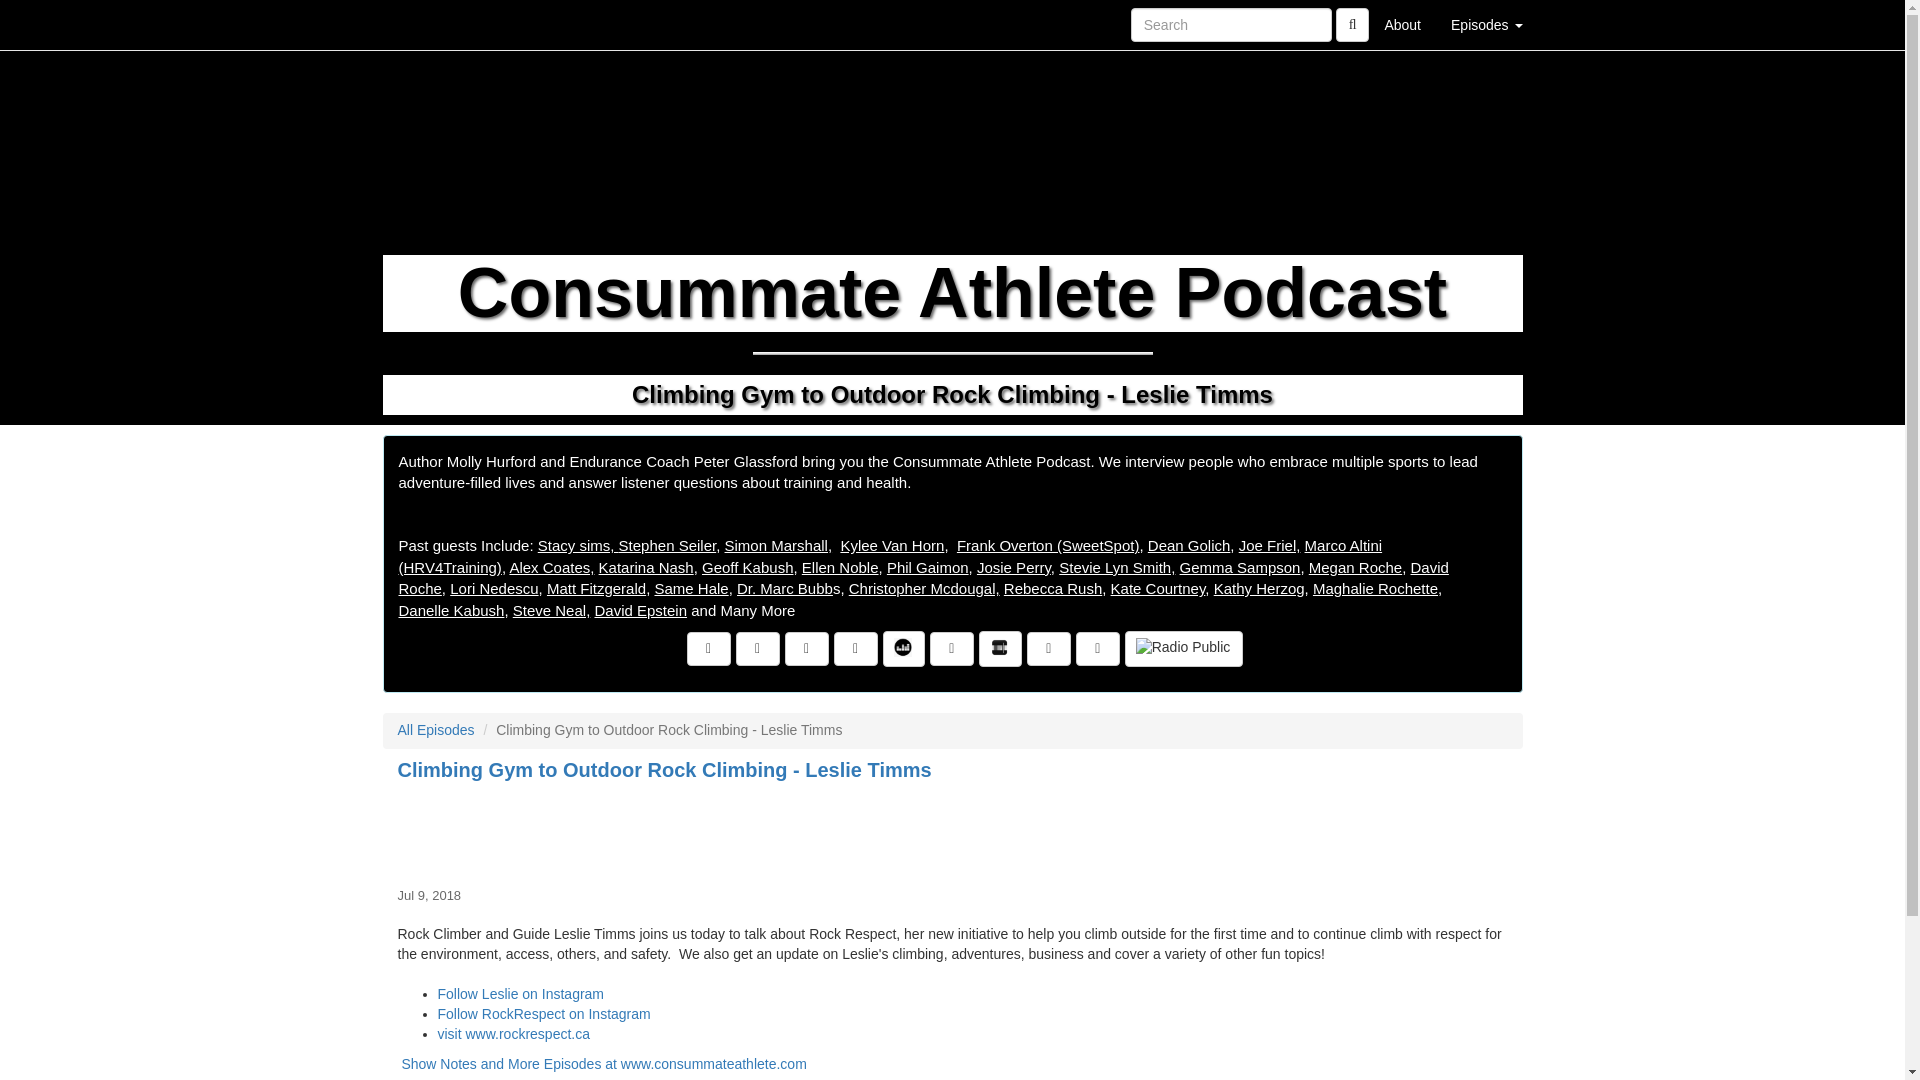 Image resolution: width=1920 pixels, height=1080 pixels. Describe the element at coordinates (855, 648) in the screenshot. I see `Subscribe to RSS Feed` at that location.